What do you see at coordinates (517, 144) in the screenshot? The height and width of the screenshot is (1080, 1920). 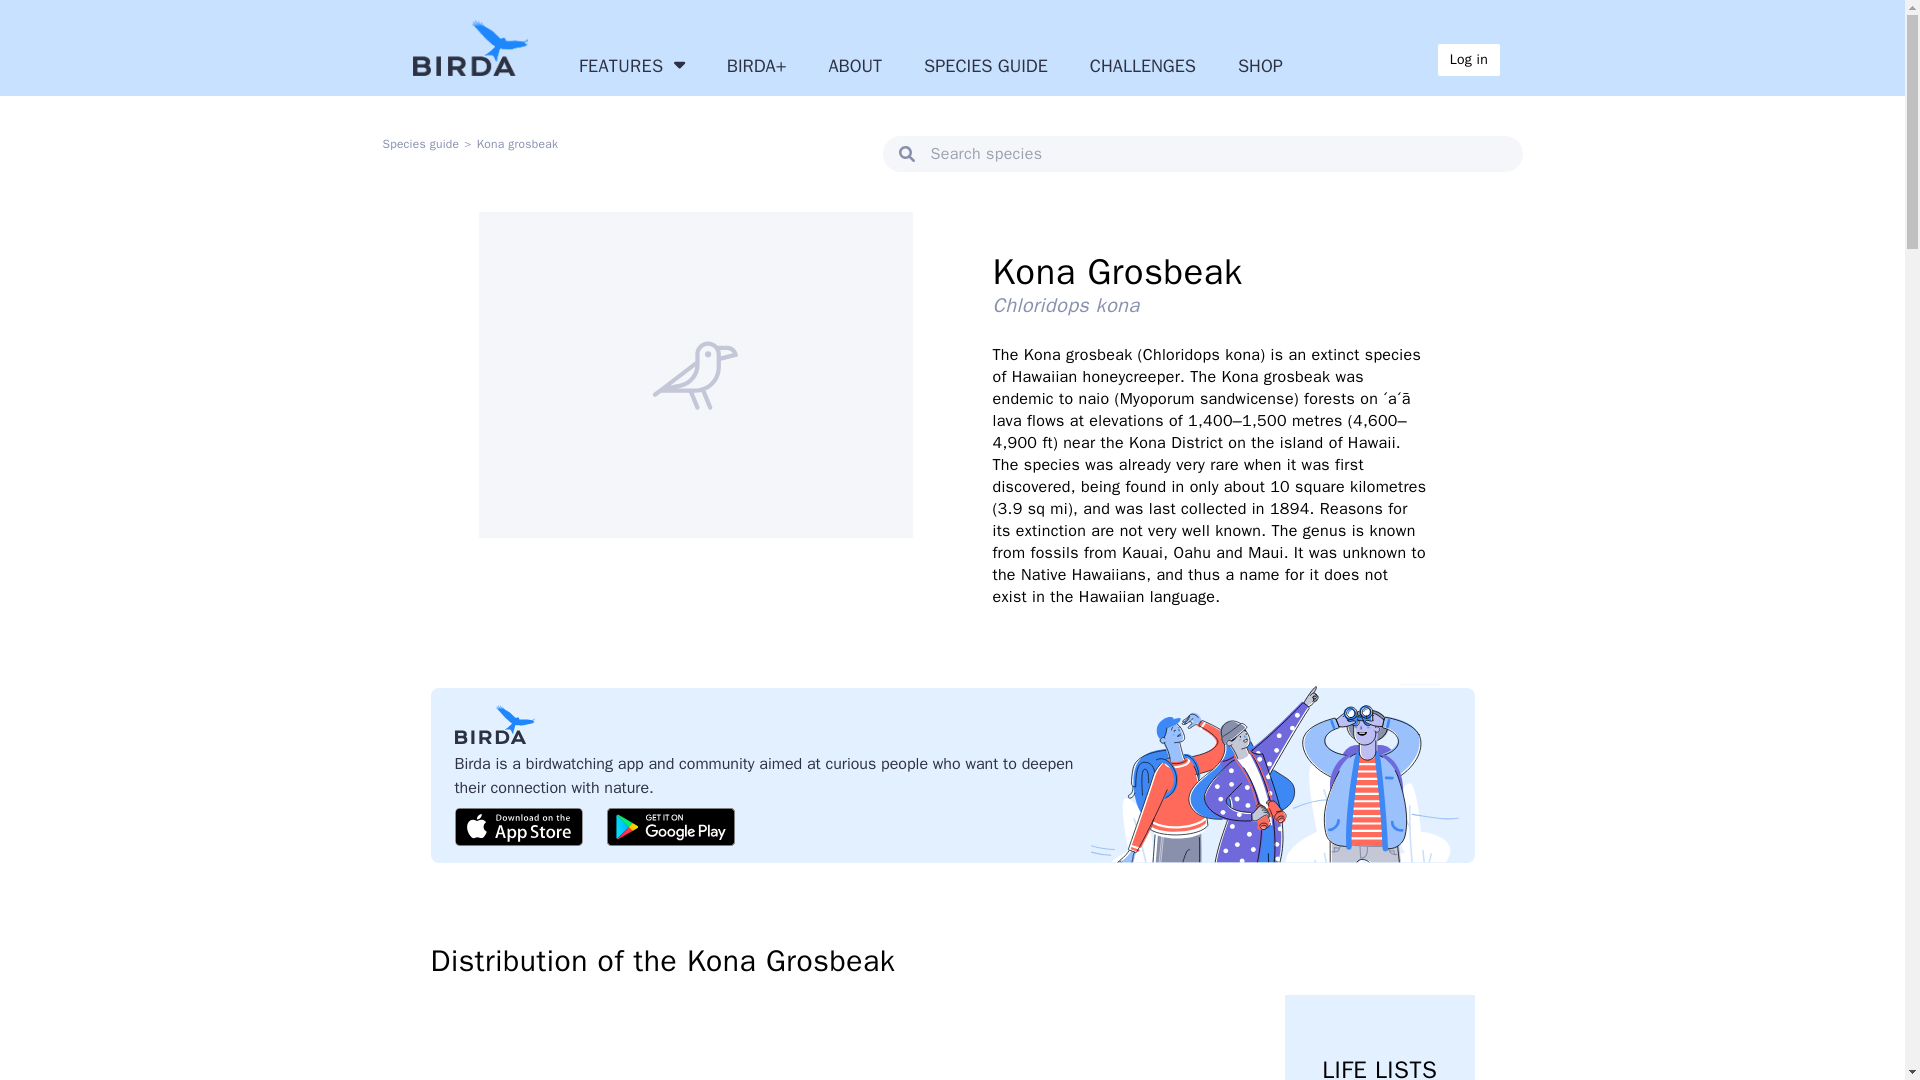 I see `Kona grosbeak` at bounding box center [517, 144].